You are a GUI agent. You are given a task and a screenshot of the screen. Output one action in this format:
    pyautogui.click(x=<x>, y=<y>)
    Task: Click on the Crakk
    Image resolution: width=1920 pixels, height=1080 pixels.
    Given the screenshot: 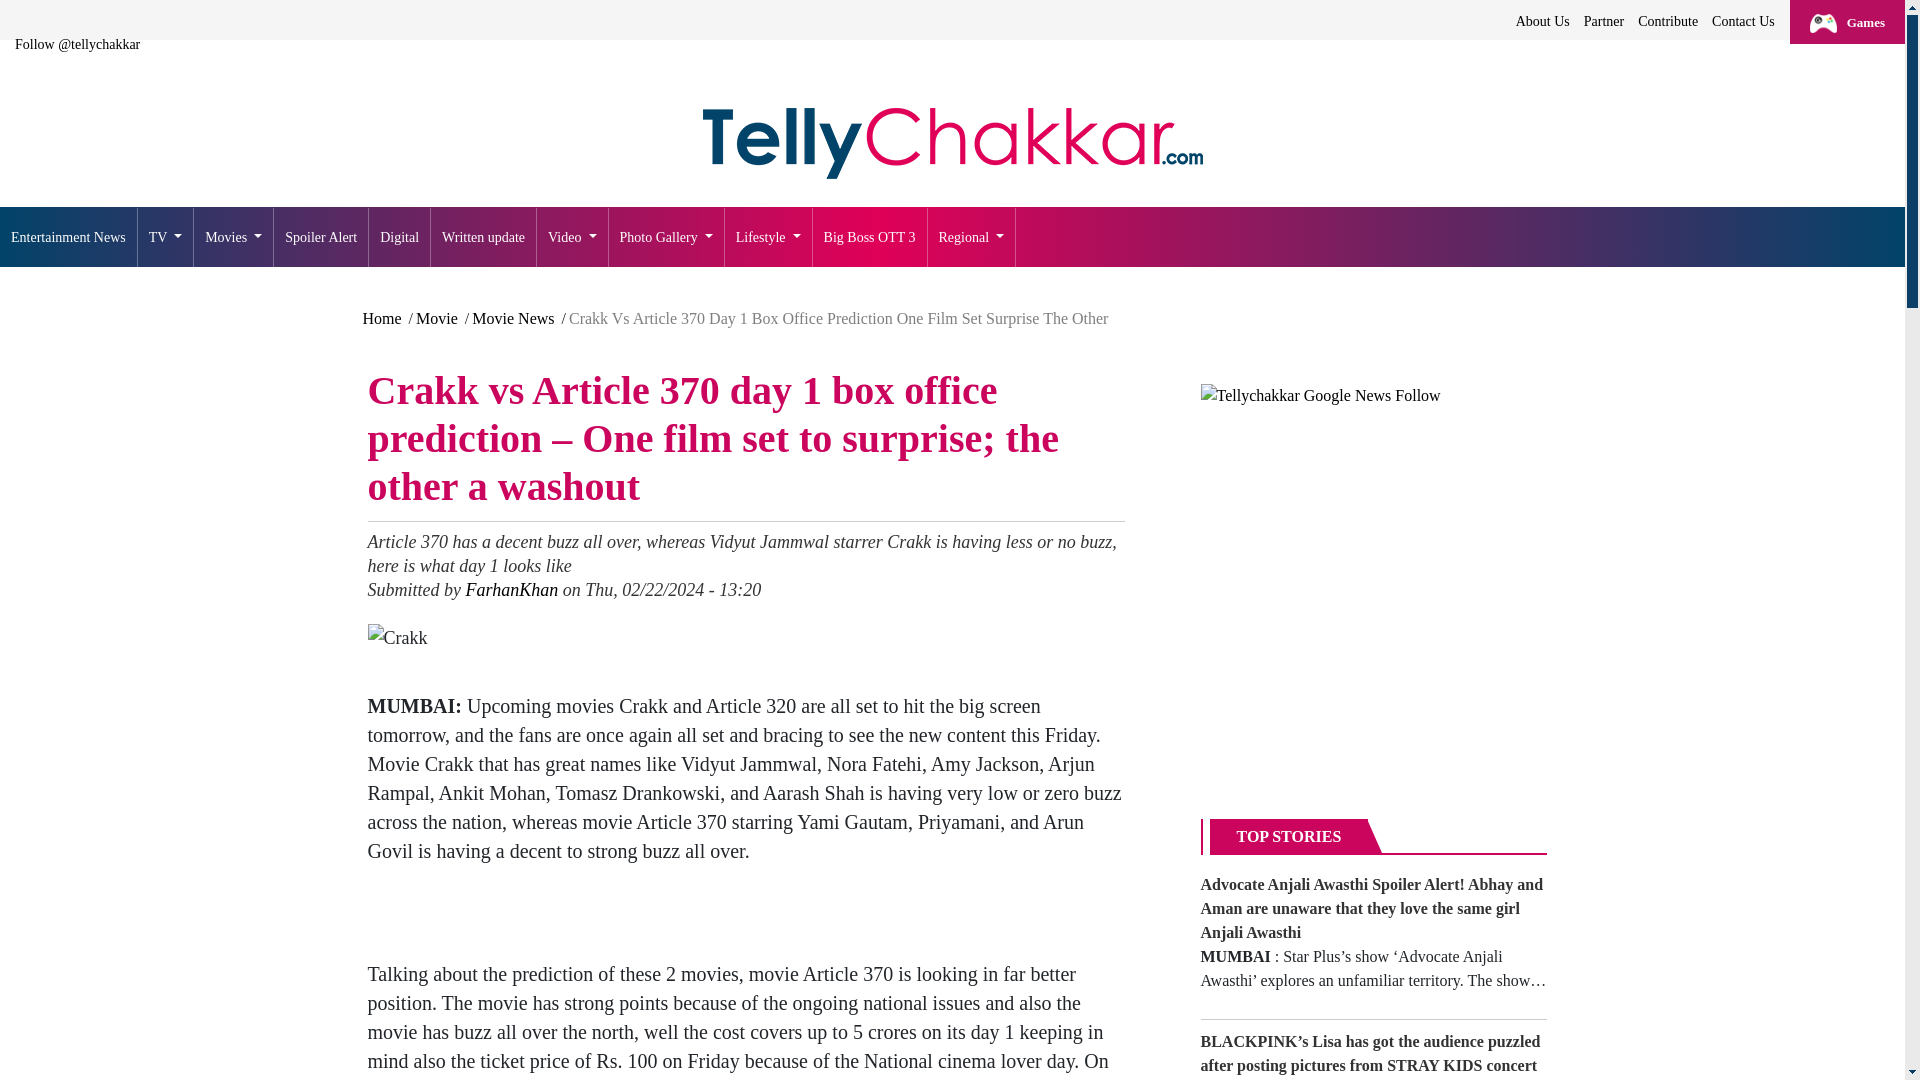 What is the action you would take?
    pyautogui.click(x=398, y=638)
    